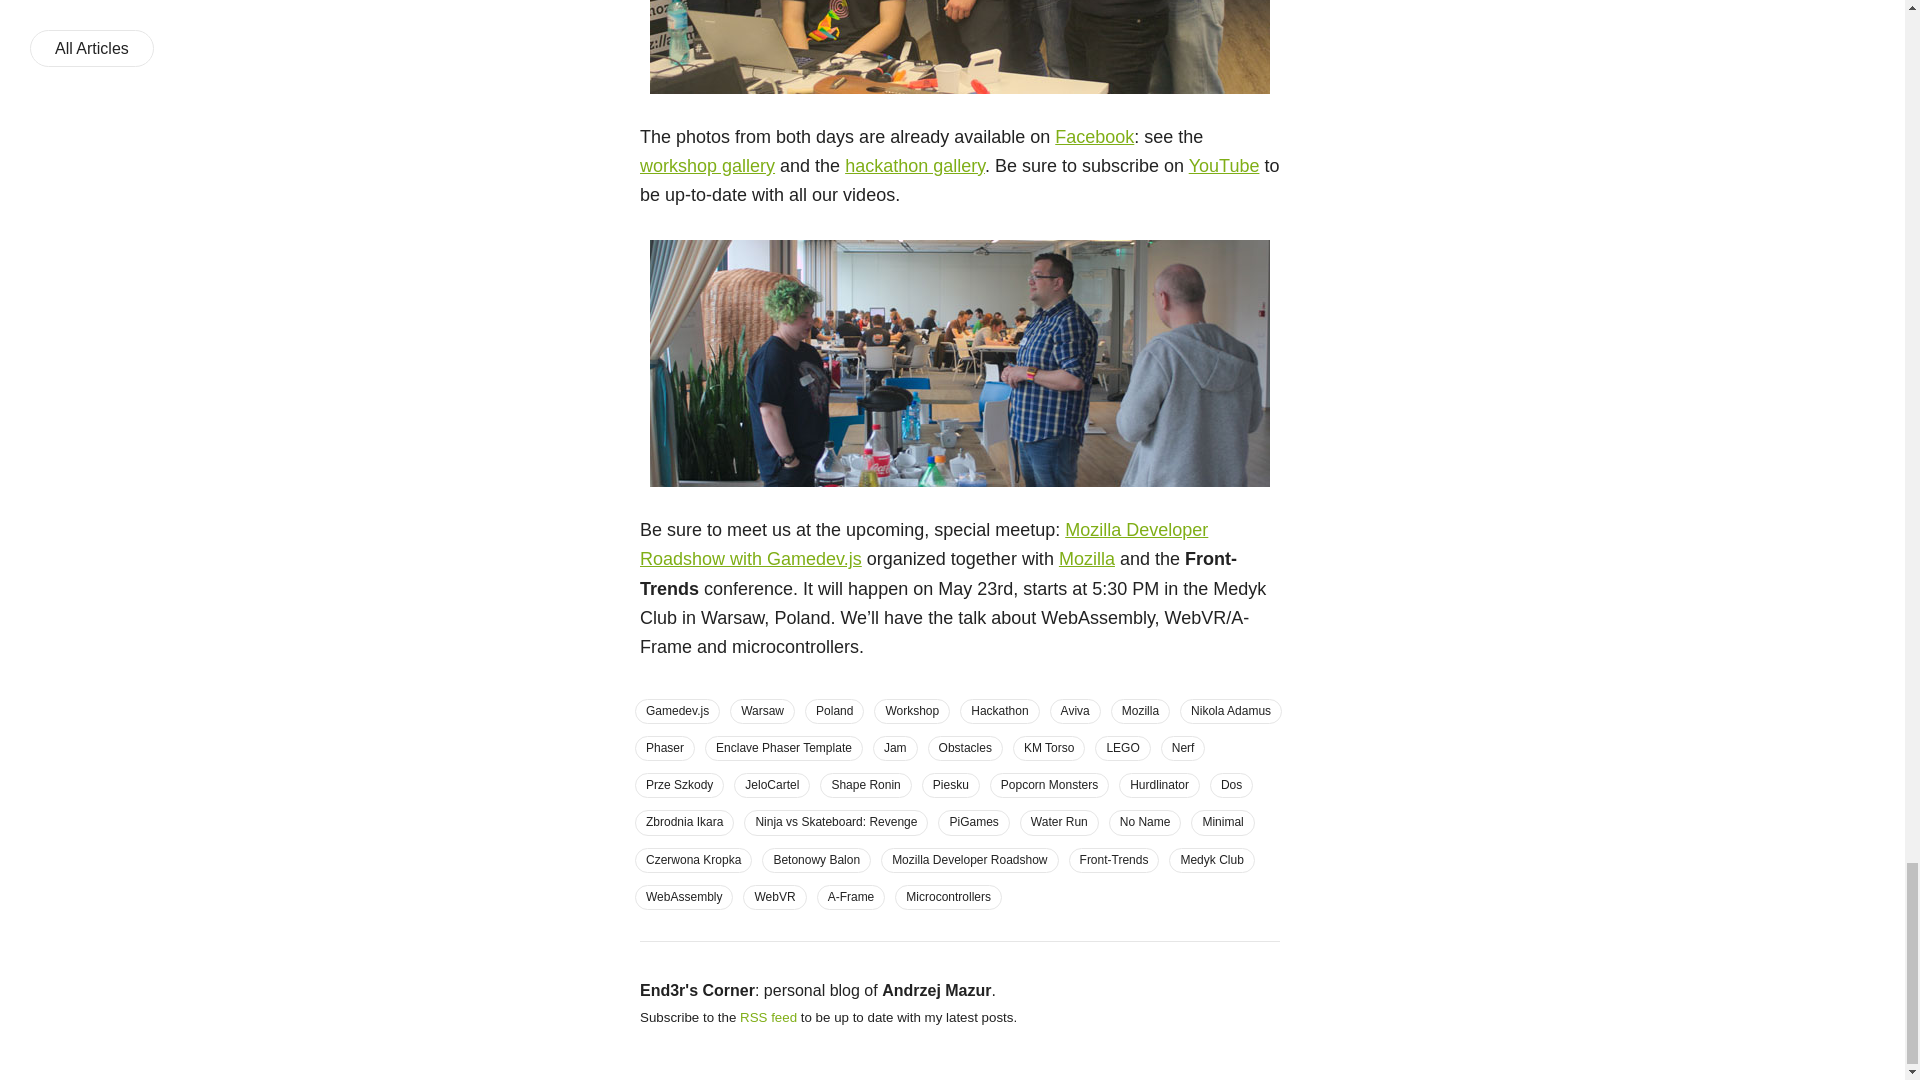 Image resolution: width=1920 pixels, height=1080 pixels. What do you see at coordinates (1231, 710) in the screenshot?
I see `Nikola Adamus` at bounding box center [1231, 710].